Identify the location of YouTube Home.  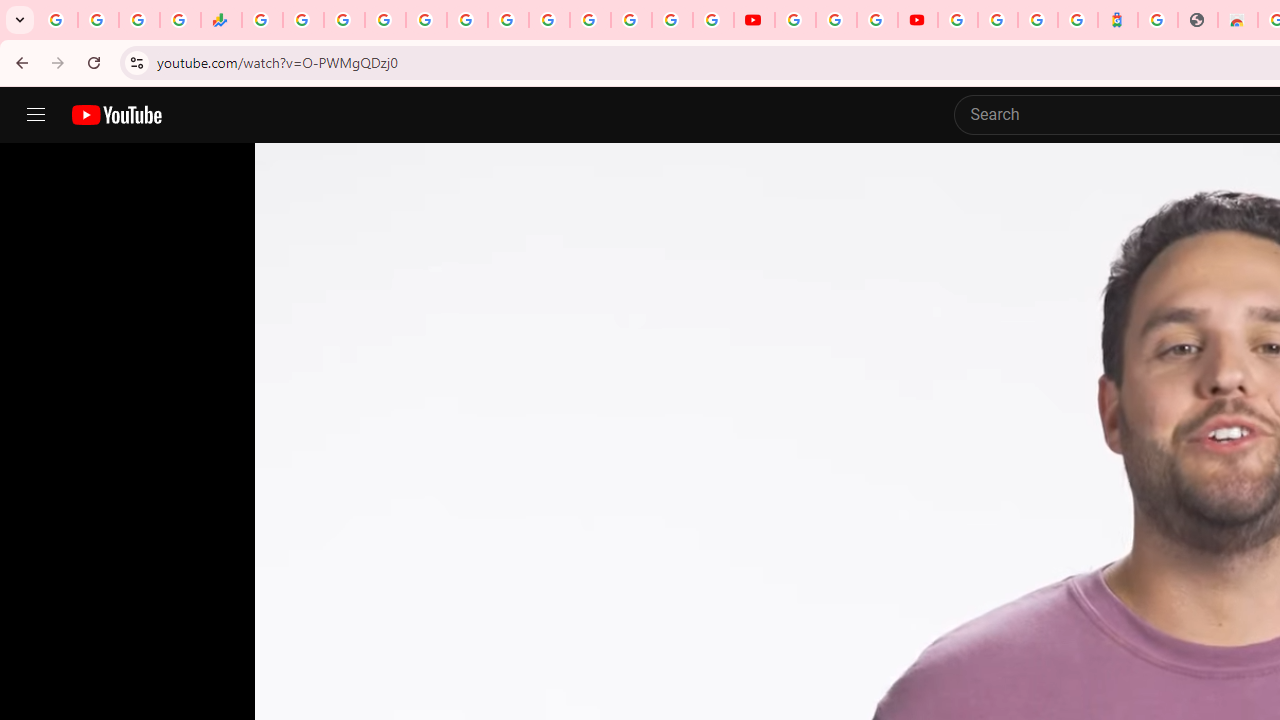
(116, 115).